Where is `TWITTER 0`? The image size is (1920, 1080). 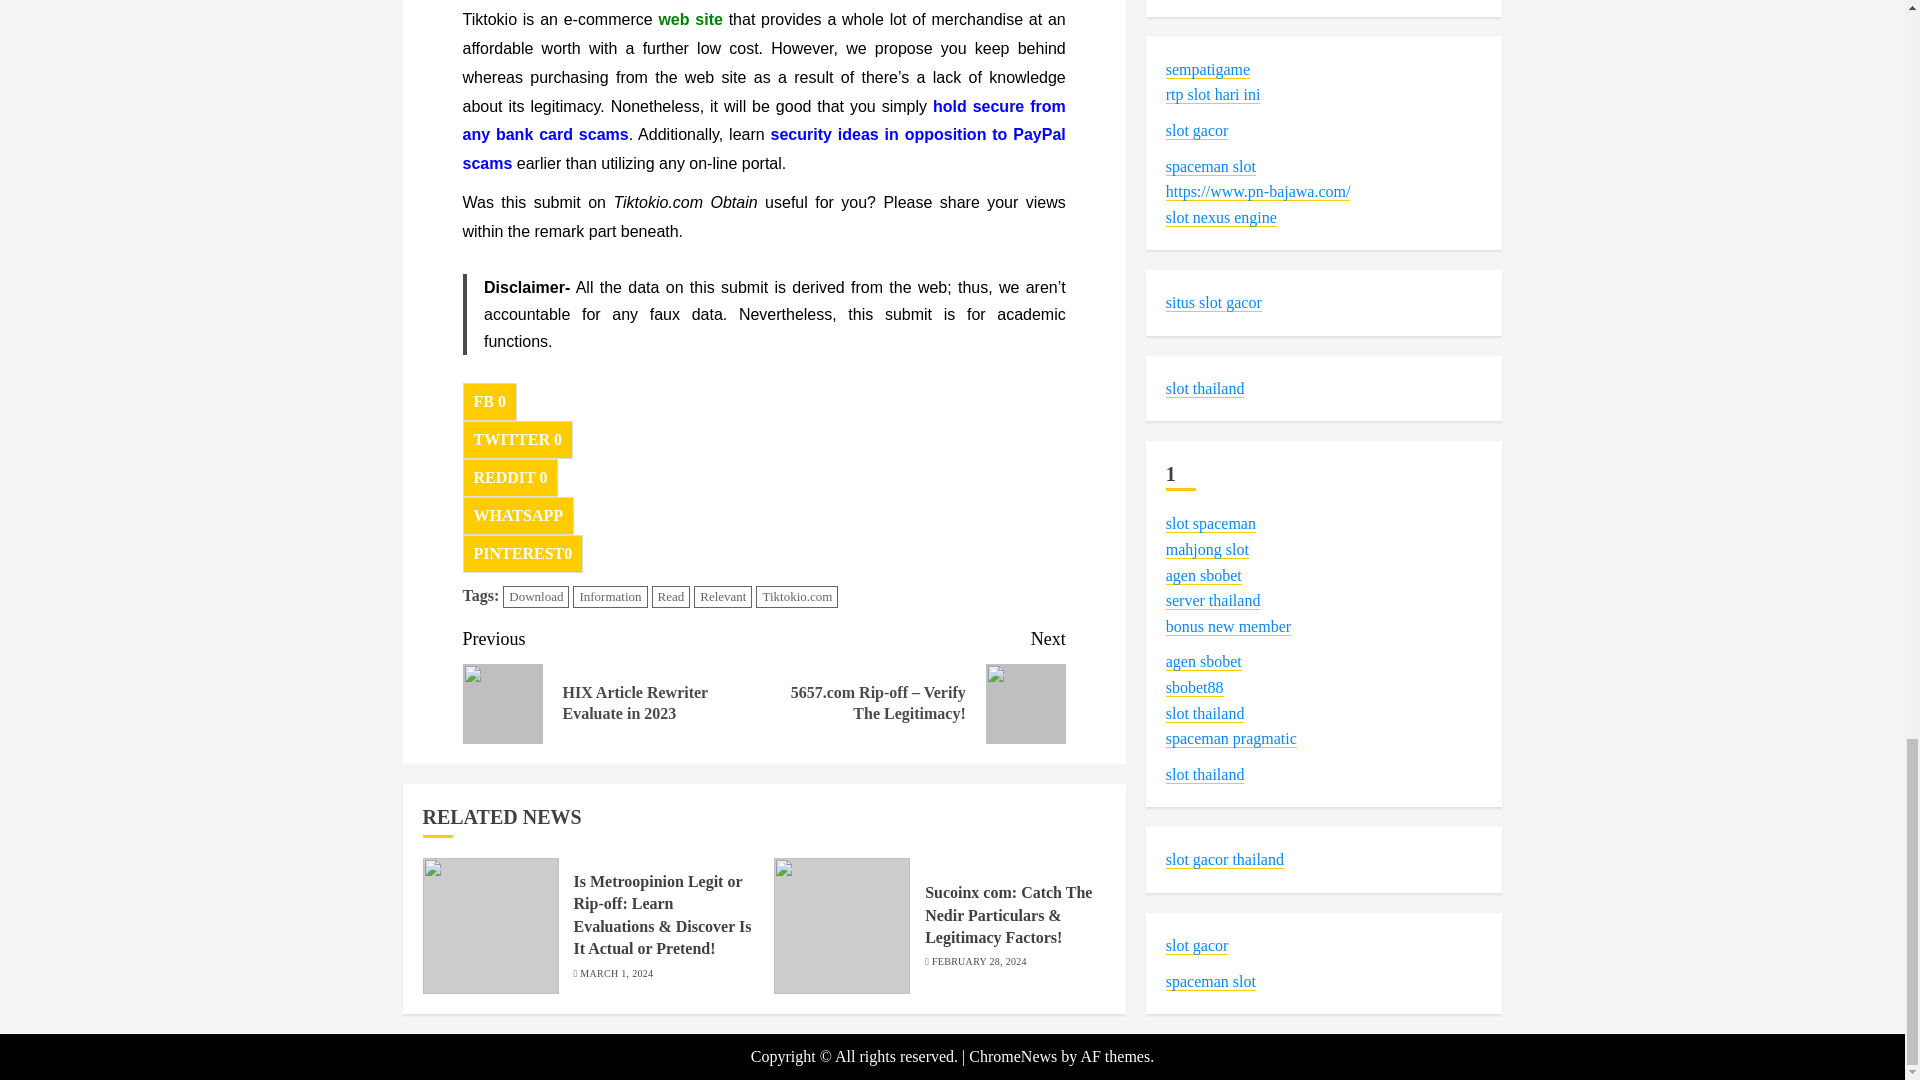 TWITTER 0 is located at coordinates (517, 440).